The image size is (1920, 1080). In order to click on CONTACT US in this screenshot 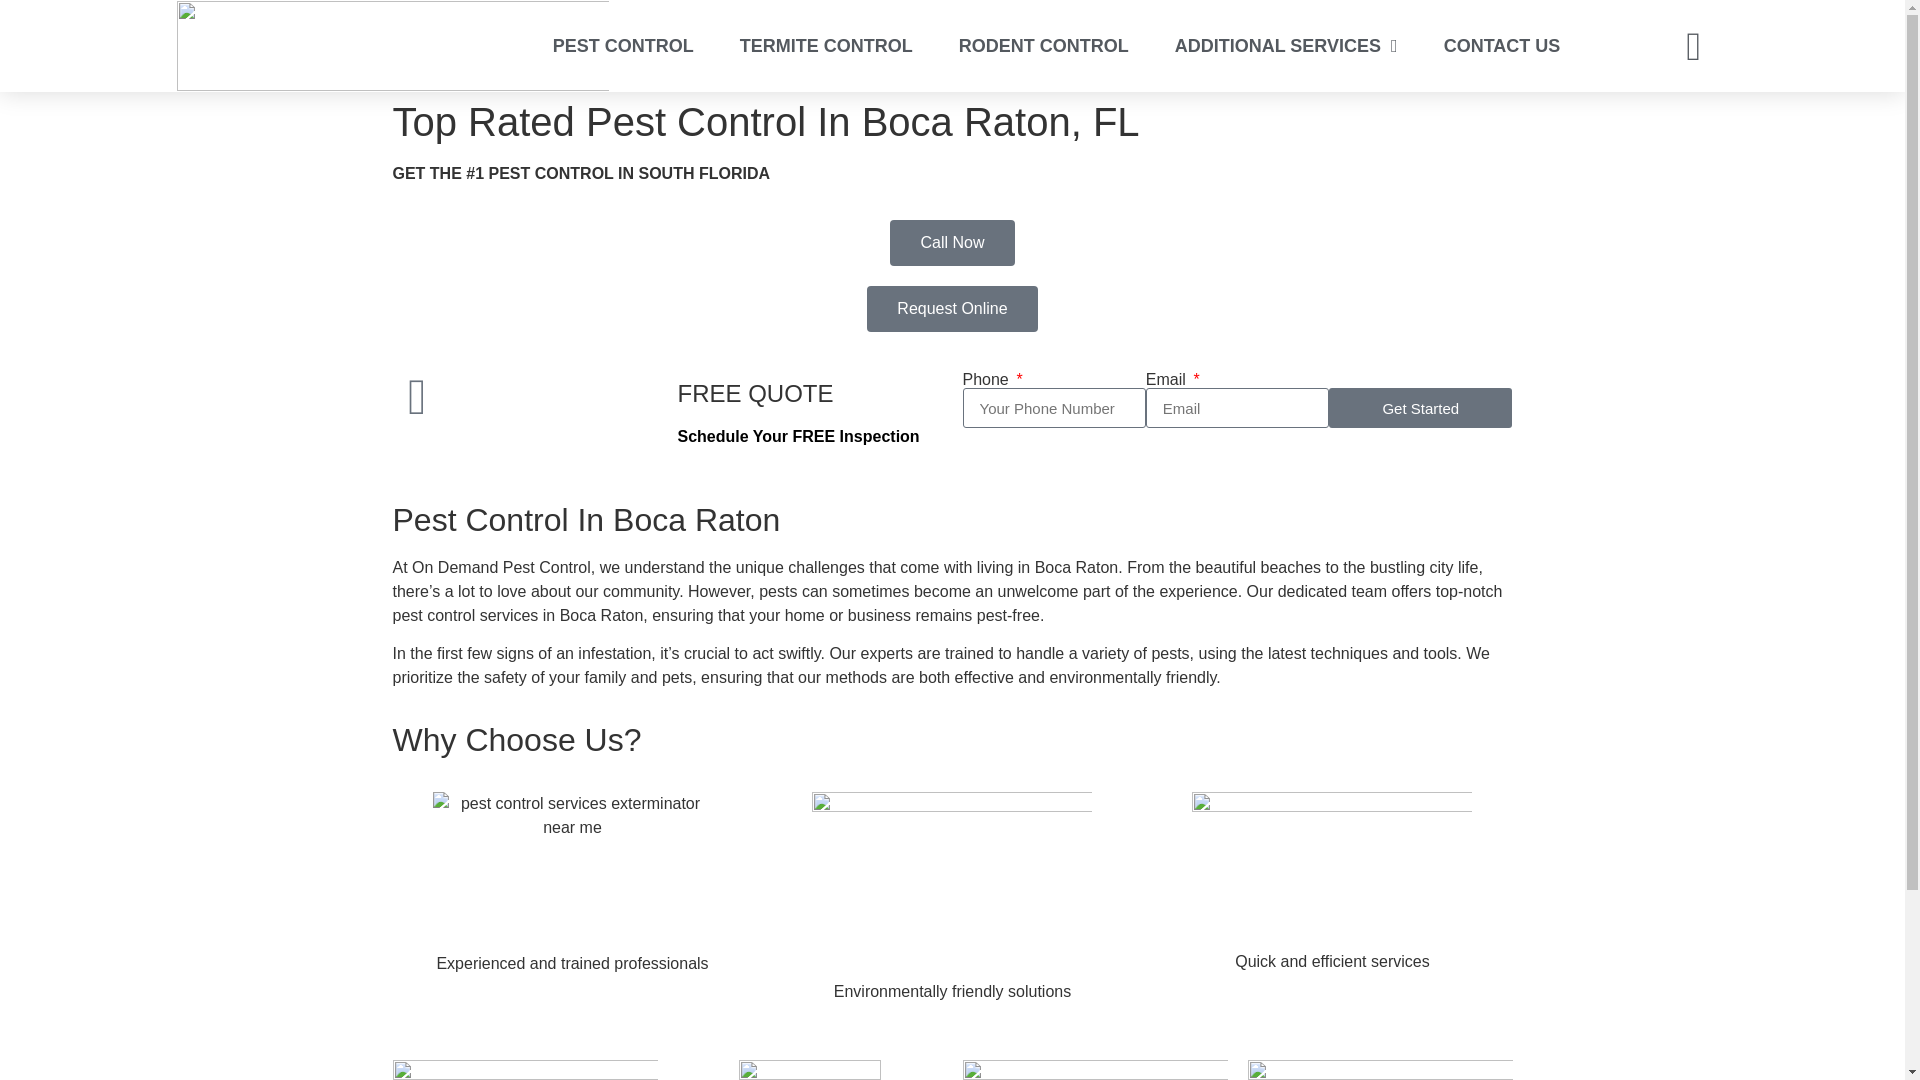, I will do `click(1502, 46)`.